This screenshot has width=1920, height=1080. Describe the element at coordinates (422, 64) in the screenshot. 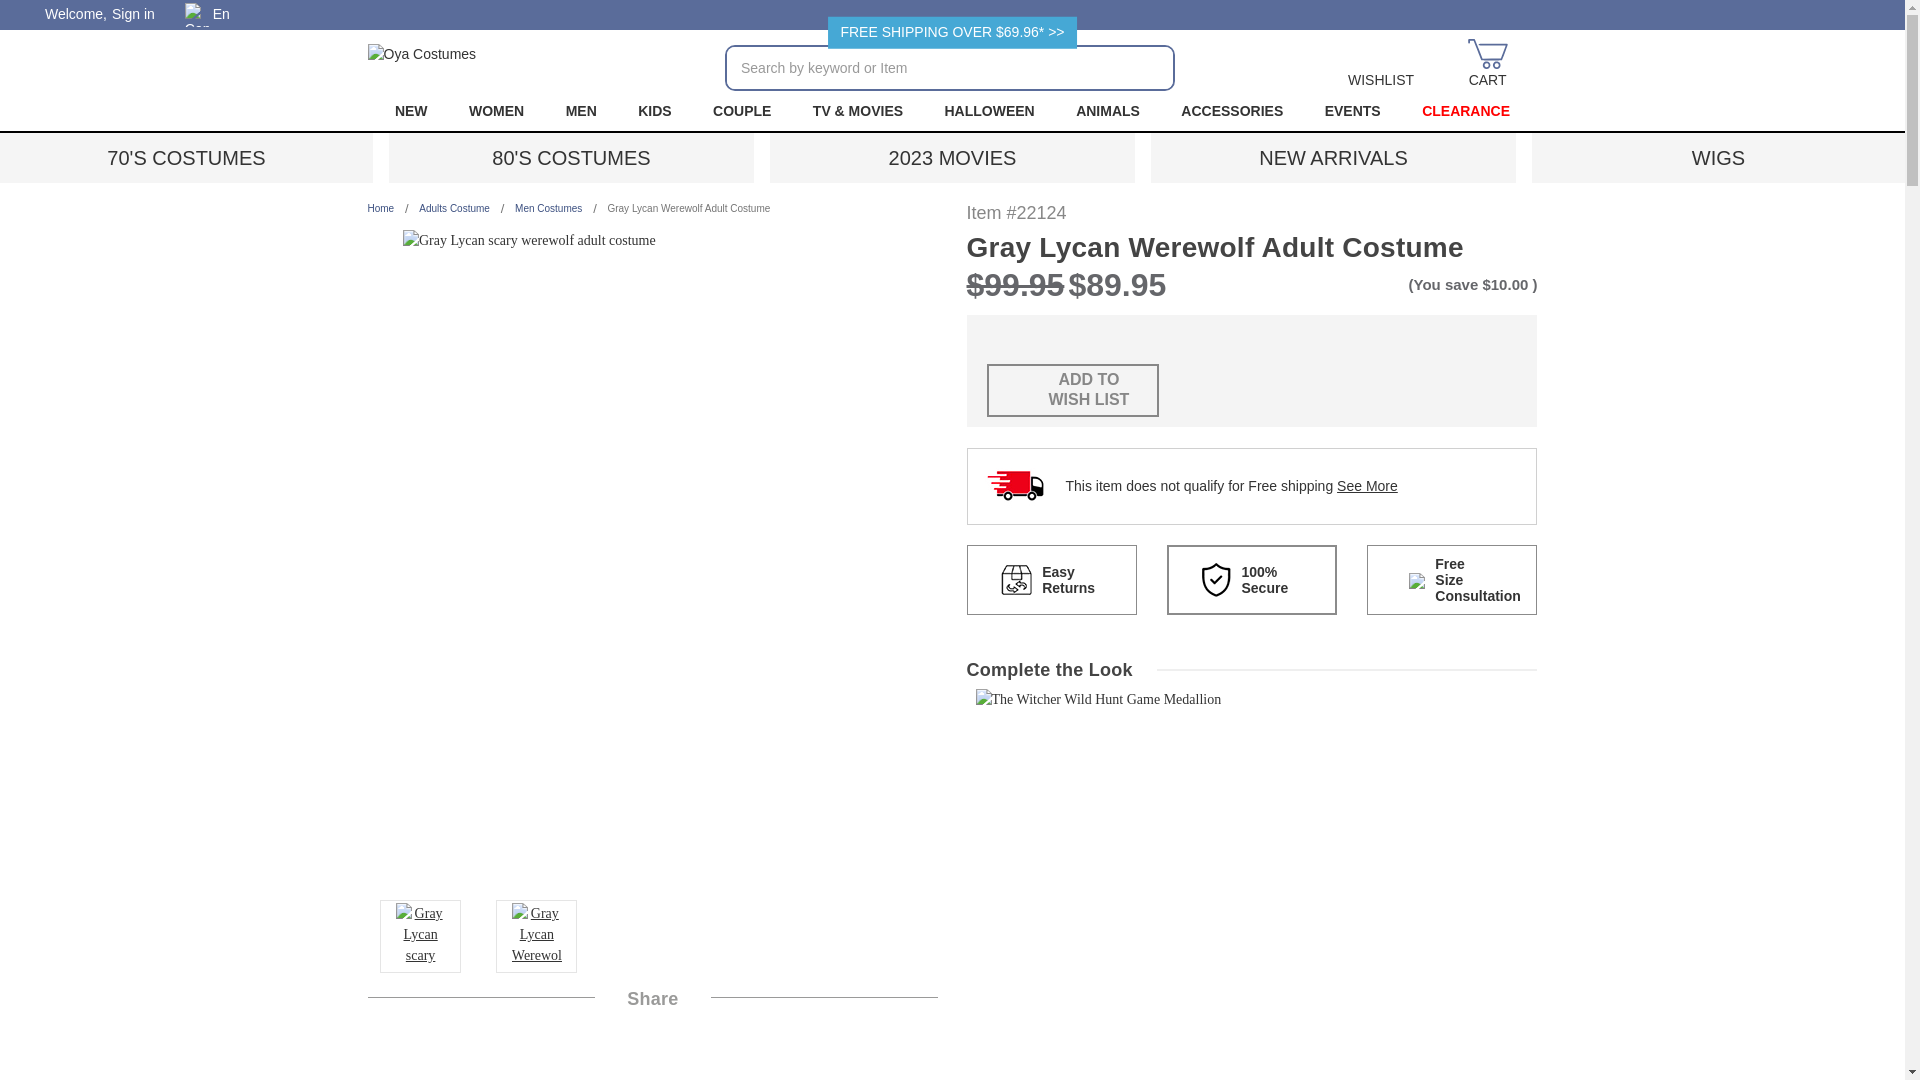

I see `Oya Costumes` at that location.